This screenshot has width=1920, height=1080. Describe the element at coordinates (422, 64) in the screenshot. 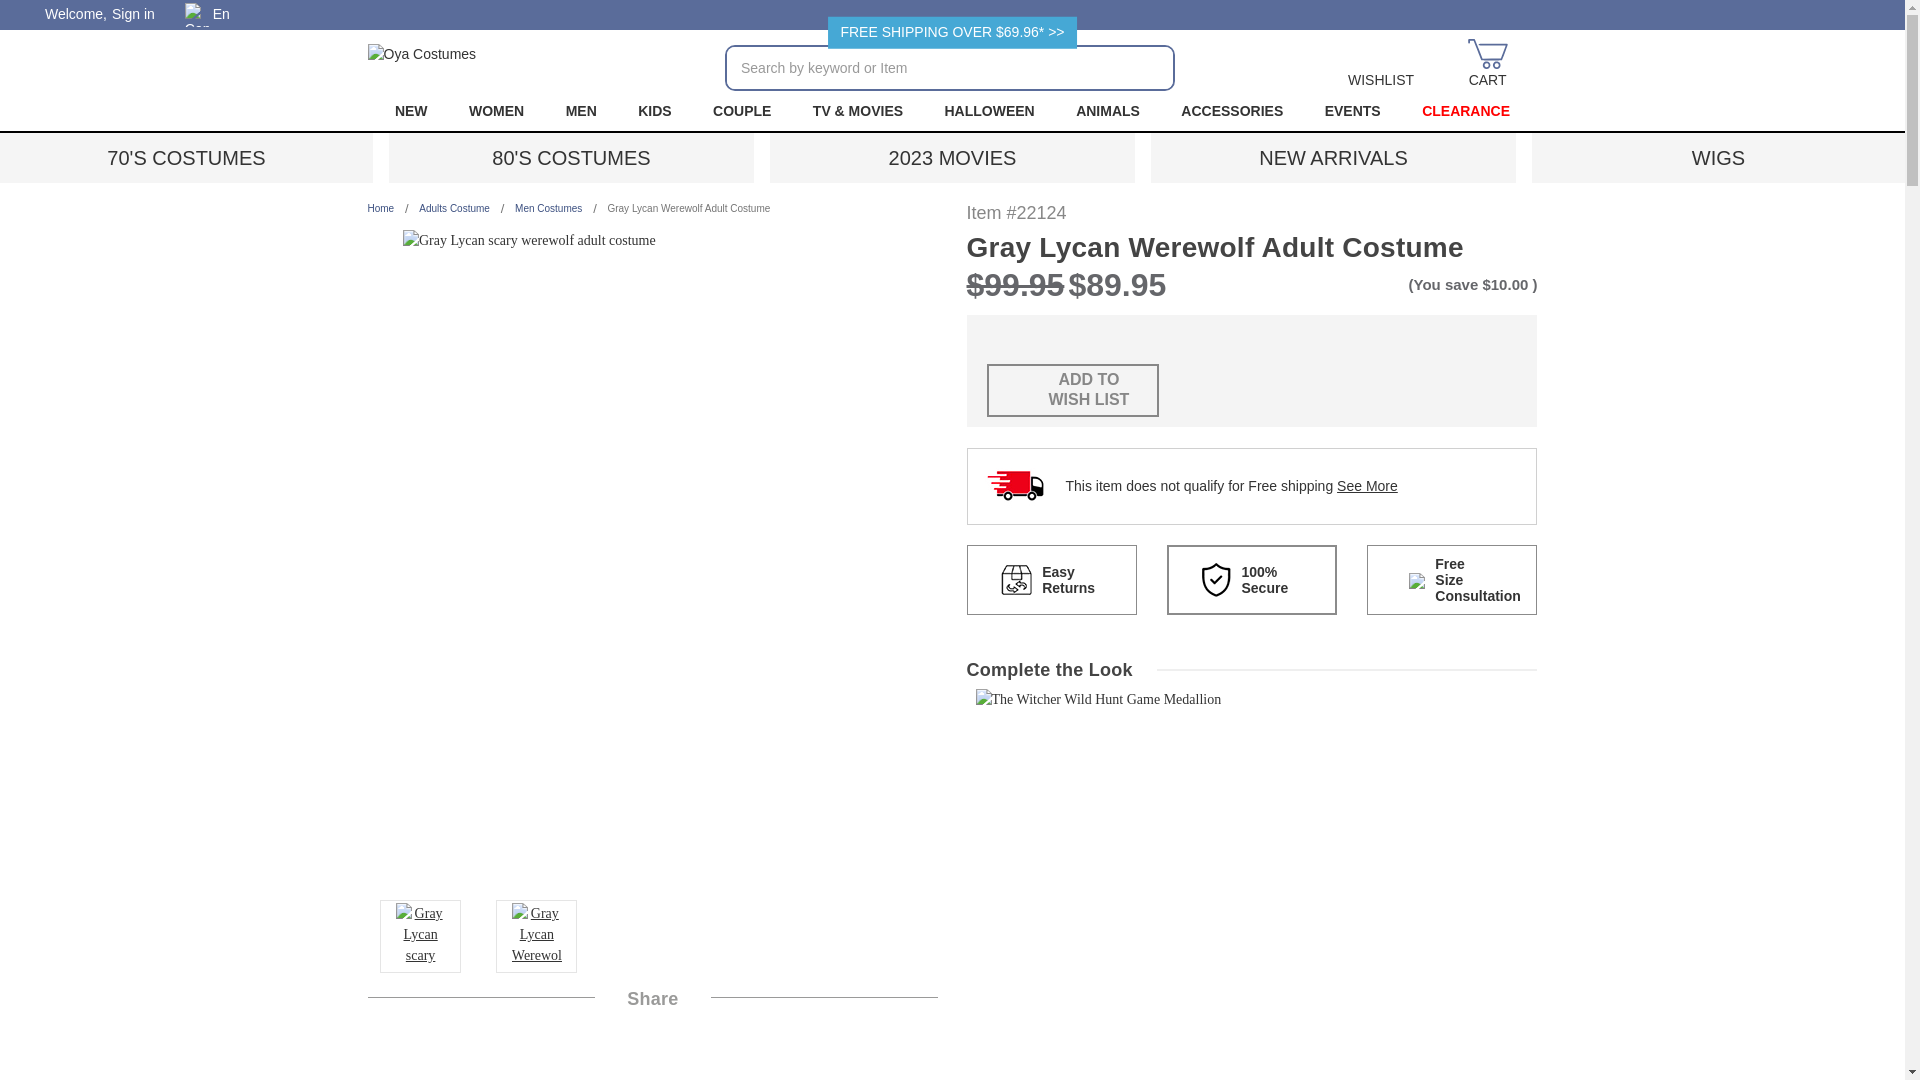

I see `Oya Costumes` at that location.